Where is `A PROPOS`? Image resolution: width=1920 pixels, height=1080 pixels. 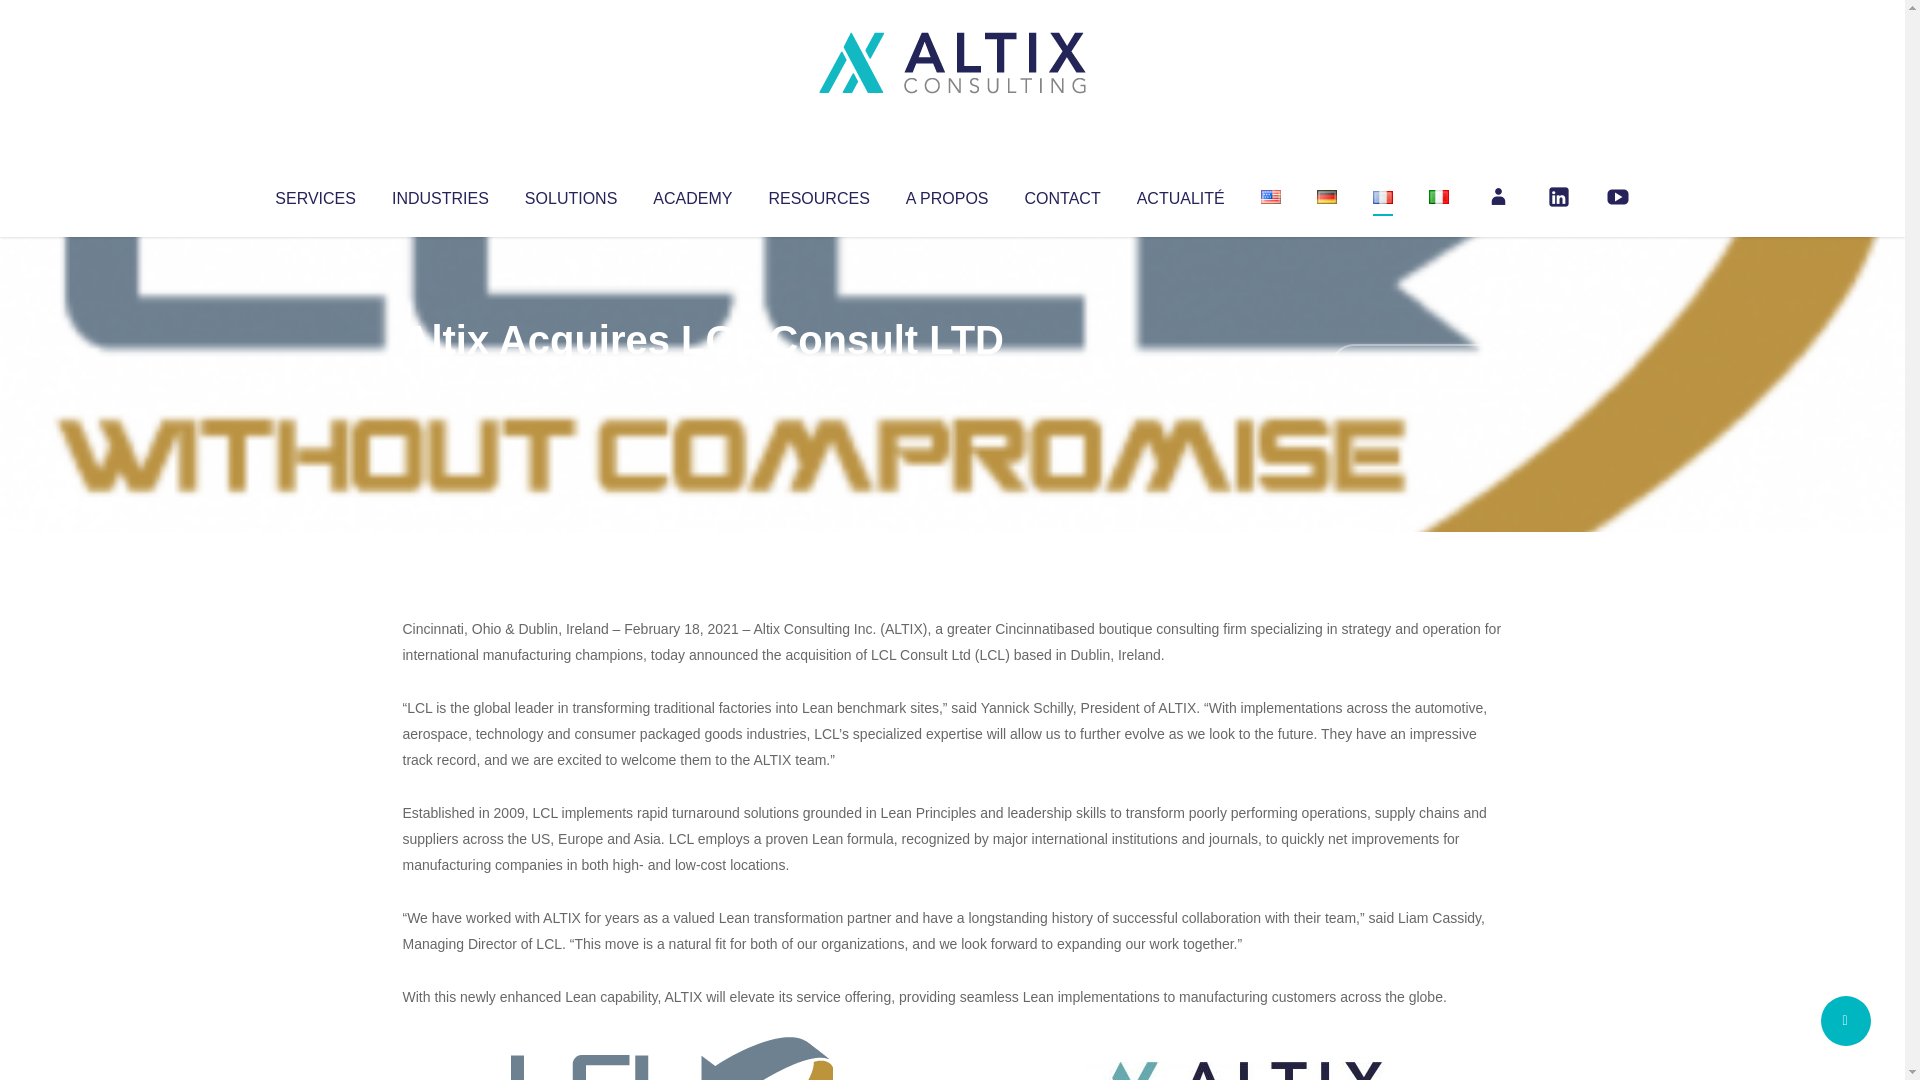
A PROPOS is located at coordinates (947, 194).